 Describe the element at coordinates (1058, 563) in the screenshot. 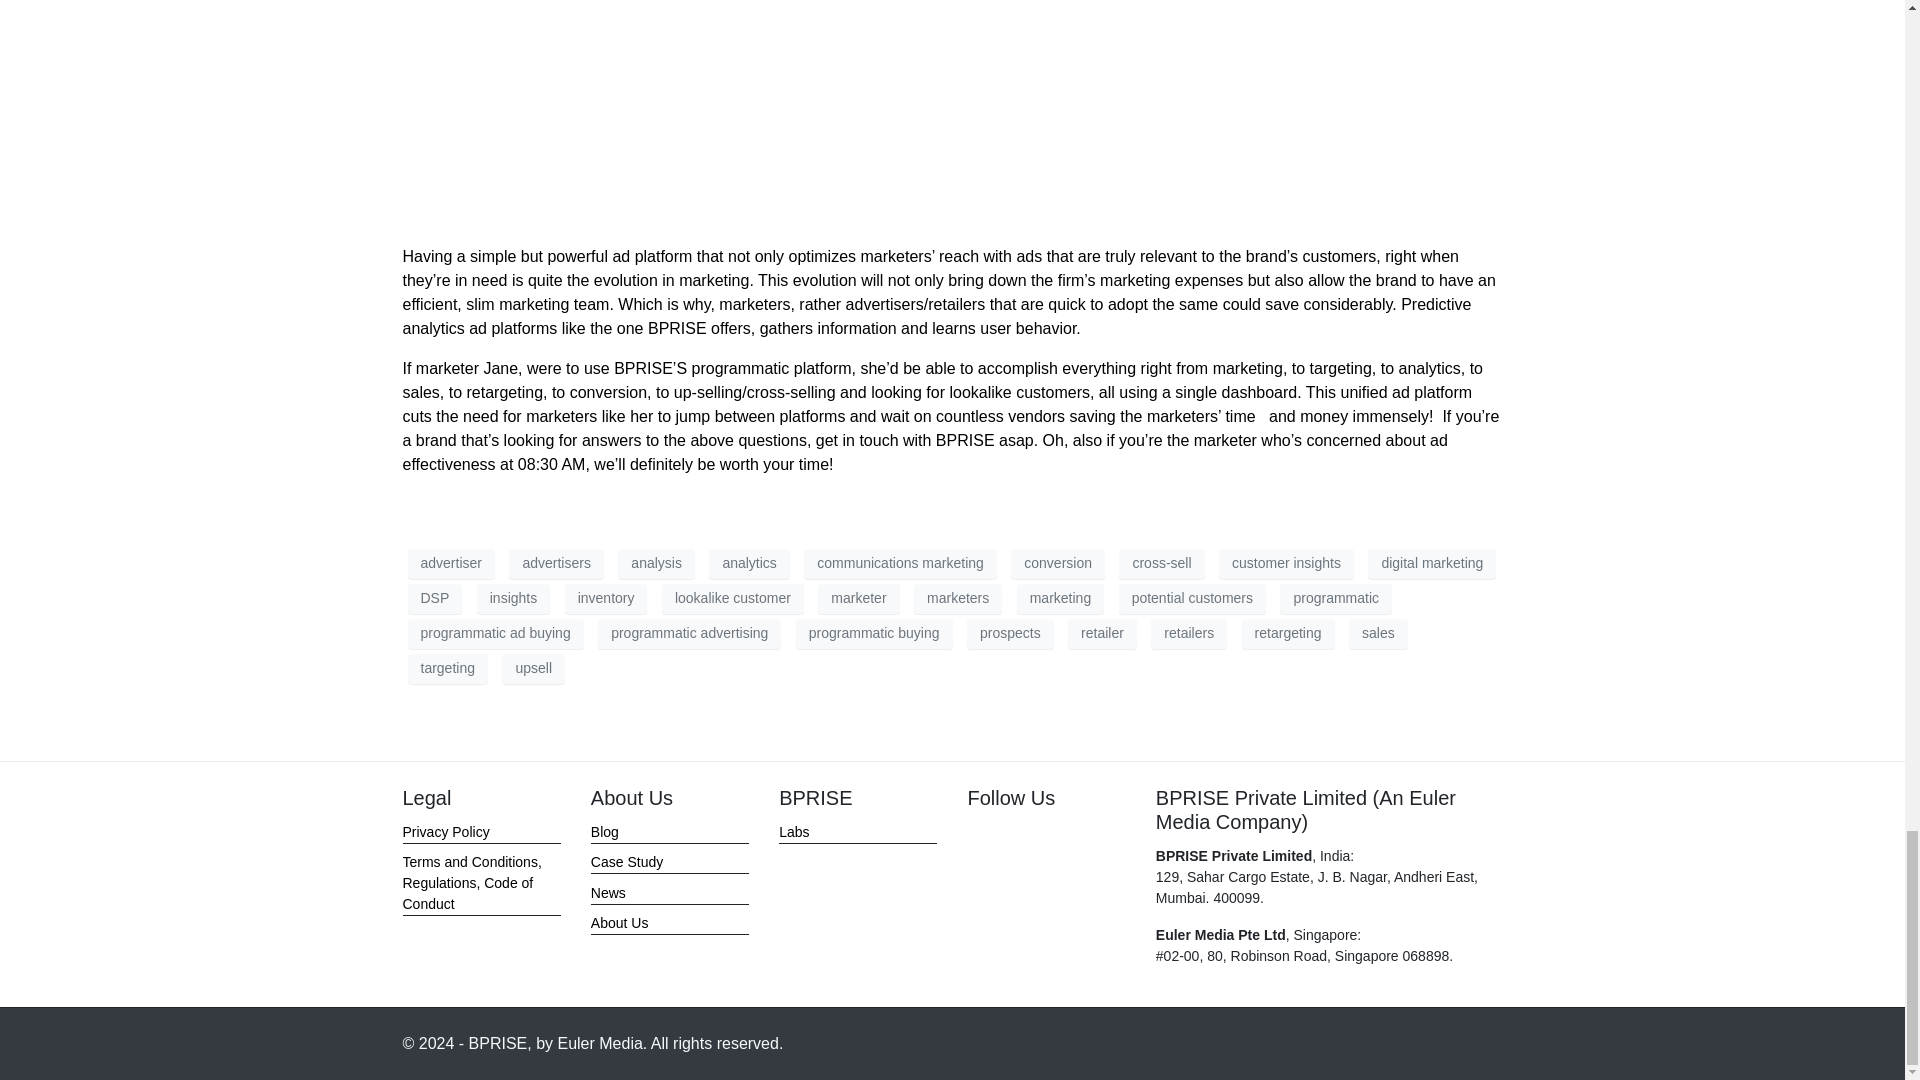

I see `conversion` at that location.